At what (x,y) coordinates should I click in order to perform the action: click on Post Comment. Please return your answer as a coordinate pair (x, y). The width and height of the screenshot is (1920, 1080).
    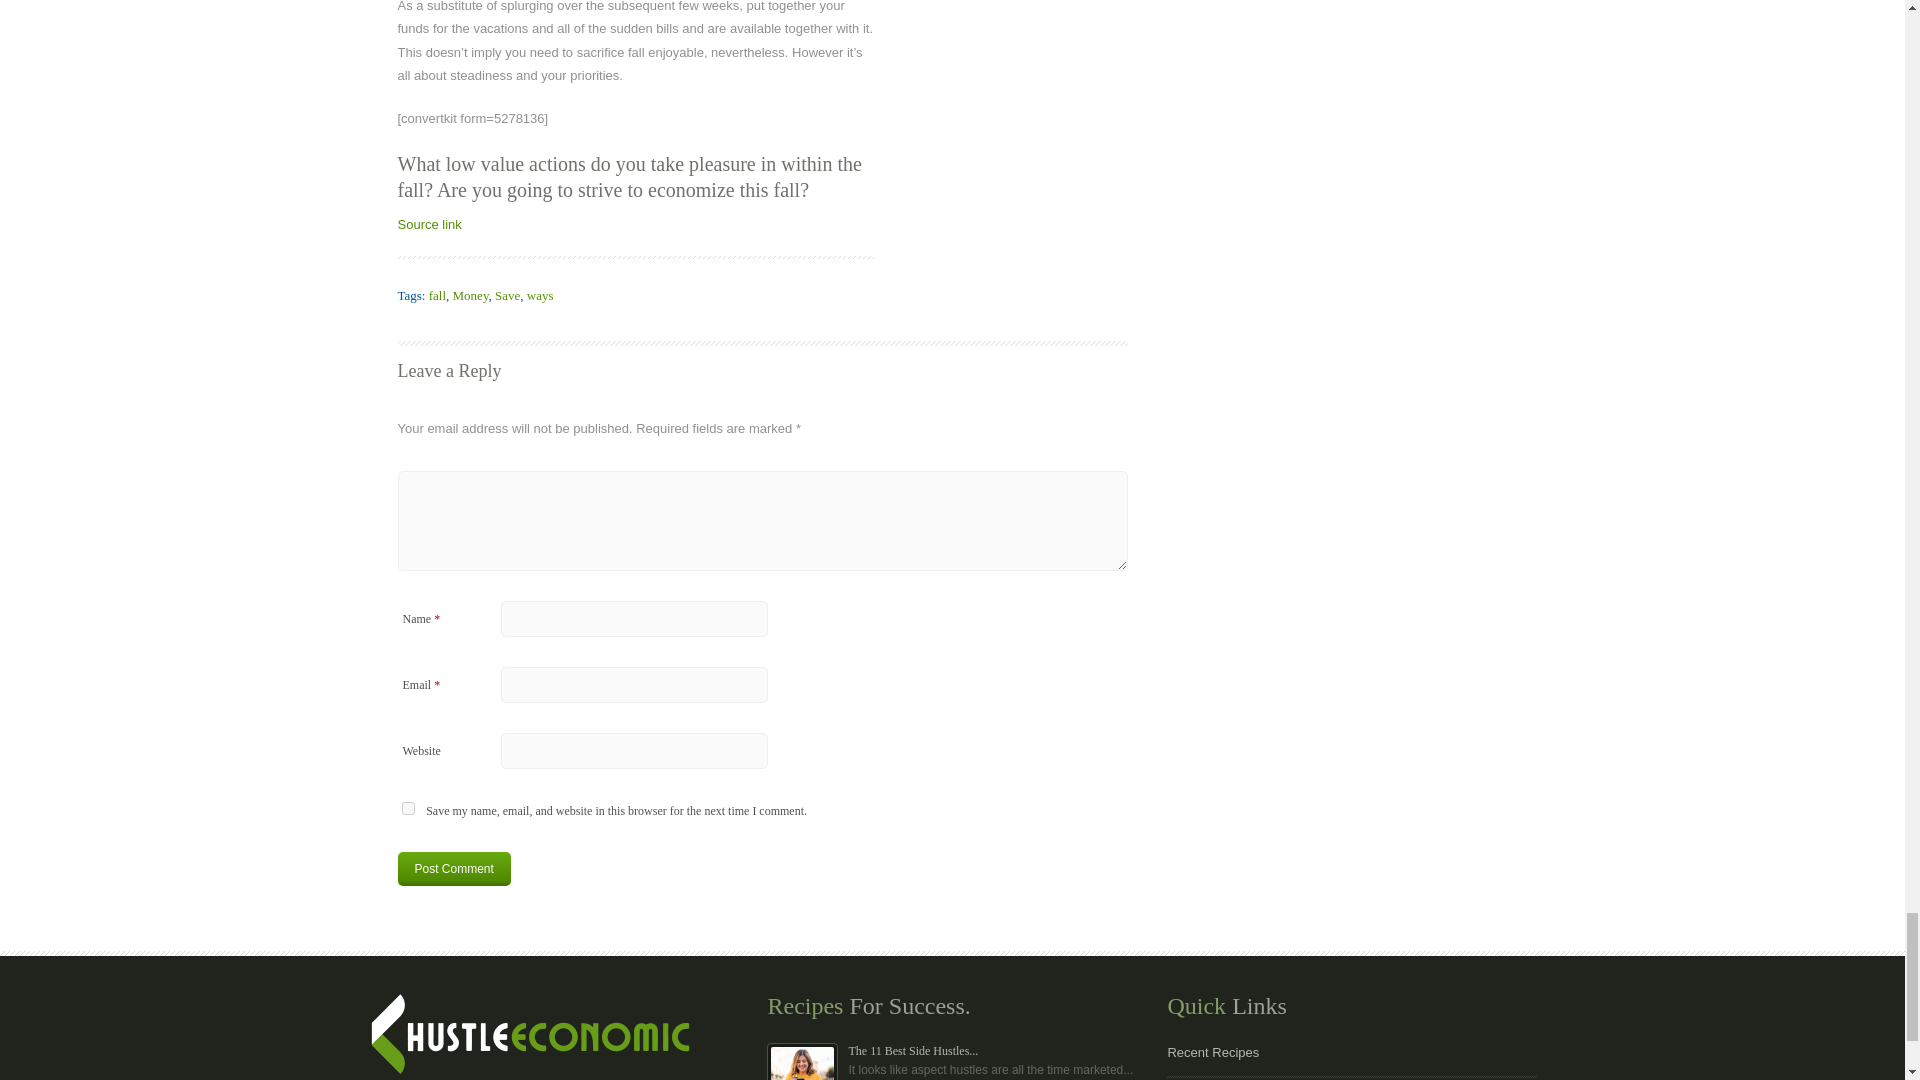
    Looking at the image, I should click on (454, 868).